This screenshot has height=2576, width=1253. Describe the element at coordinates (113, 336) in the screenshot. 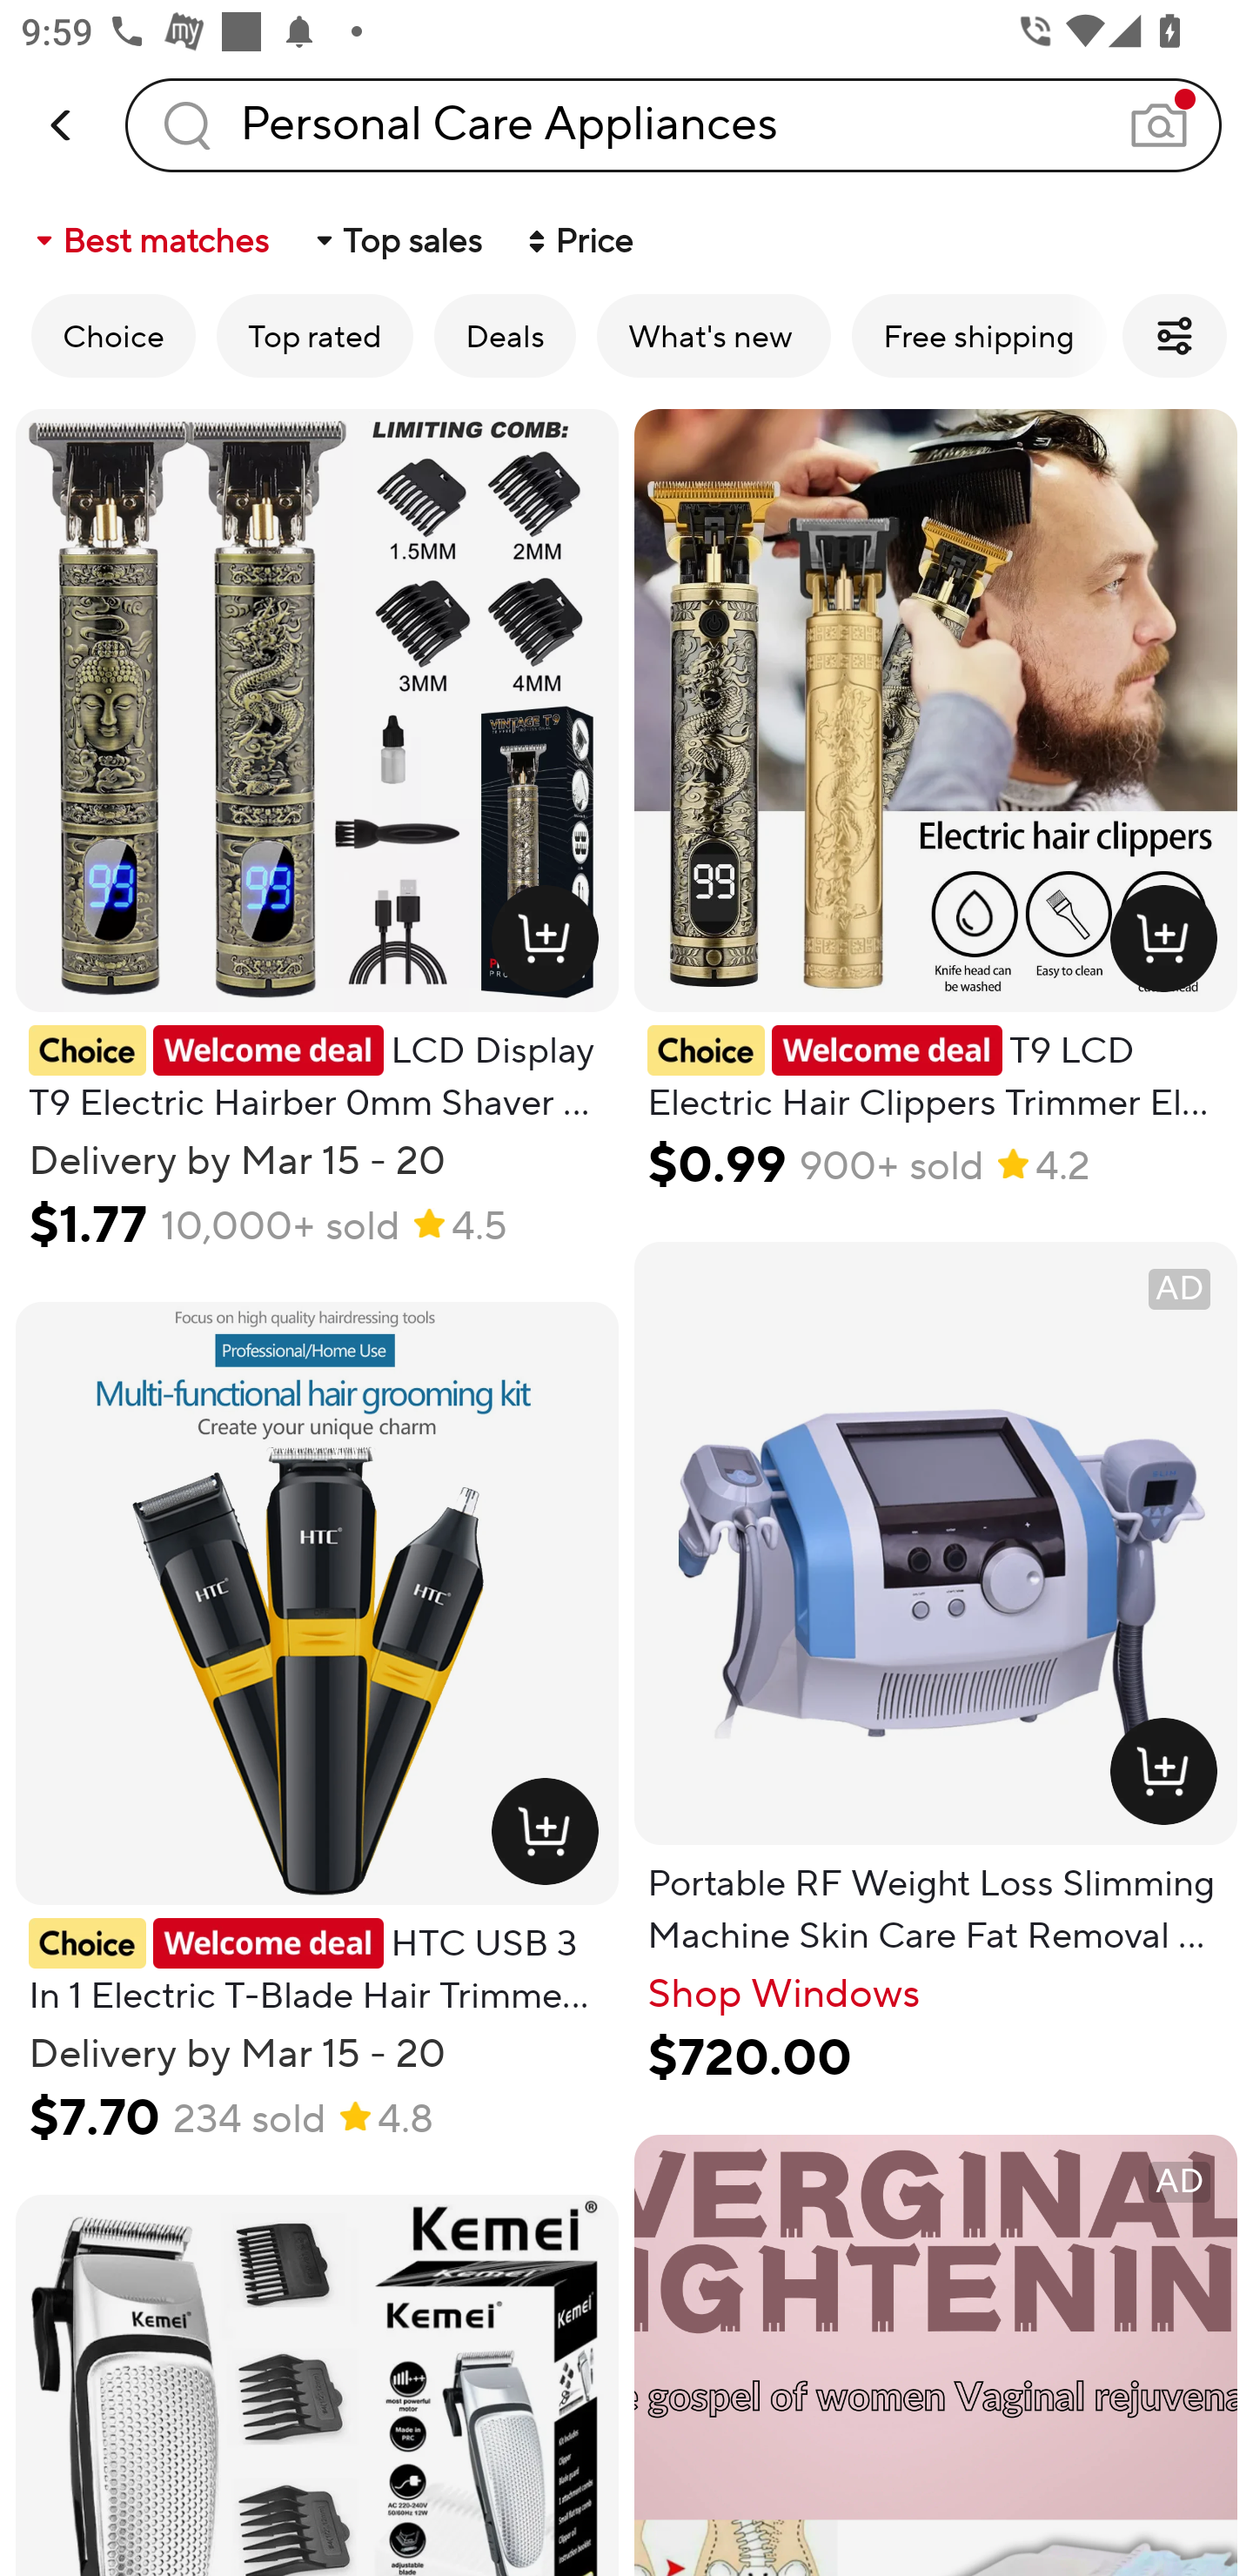

I see `Choice` at that location.